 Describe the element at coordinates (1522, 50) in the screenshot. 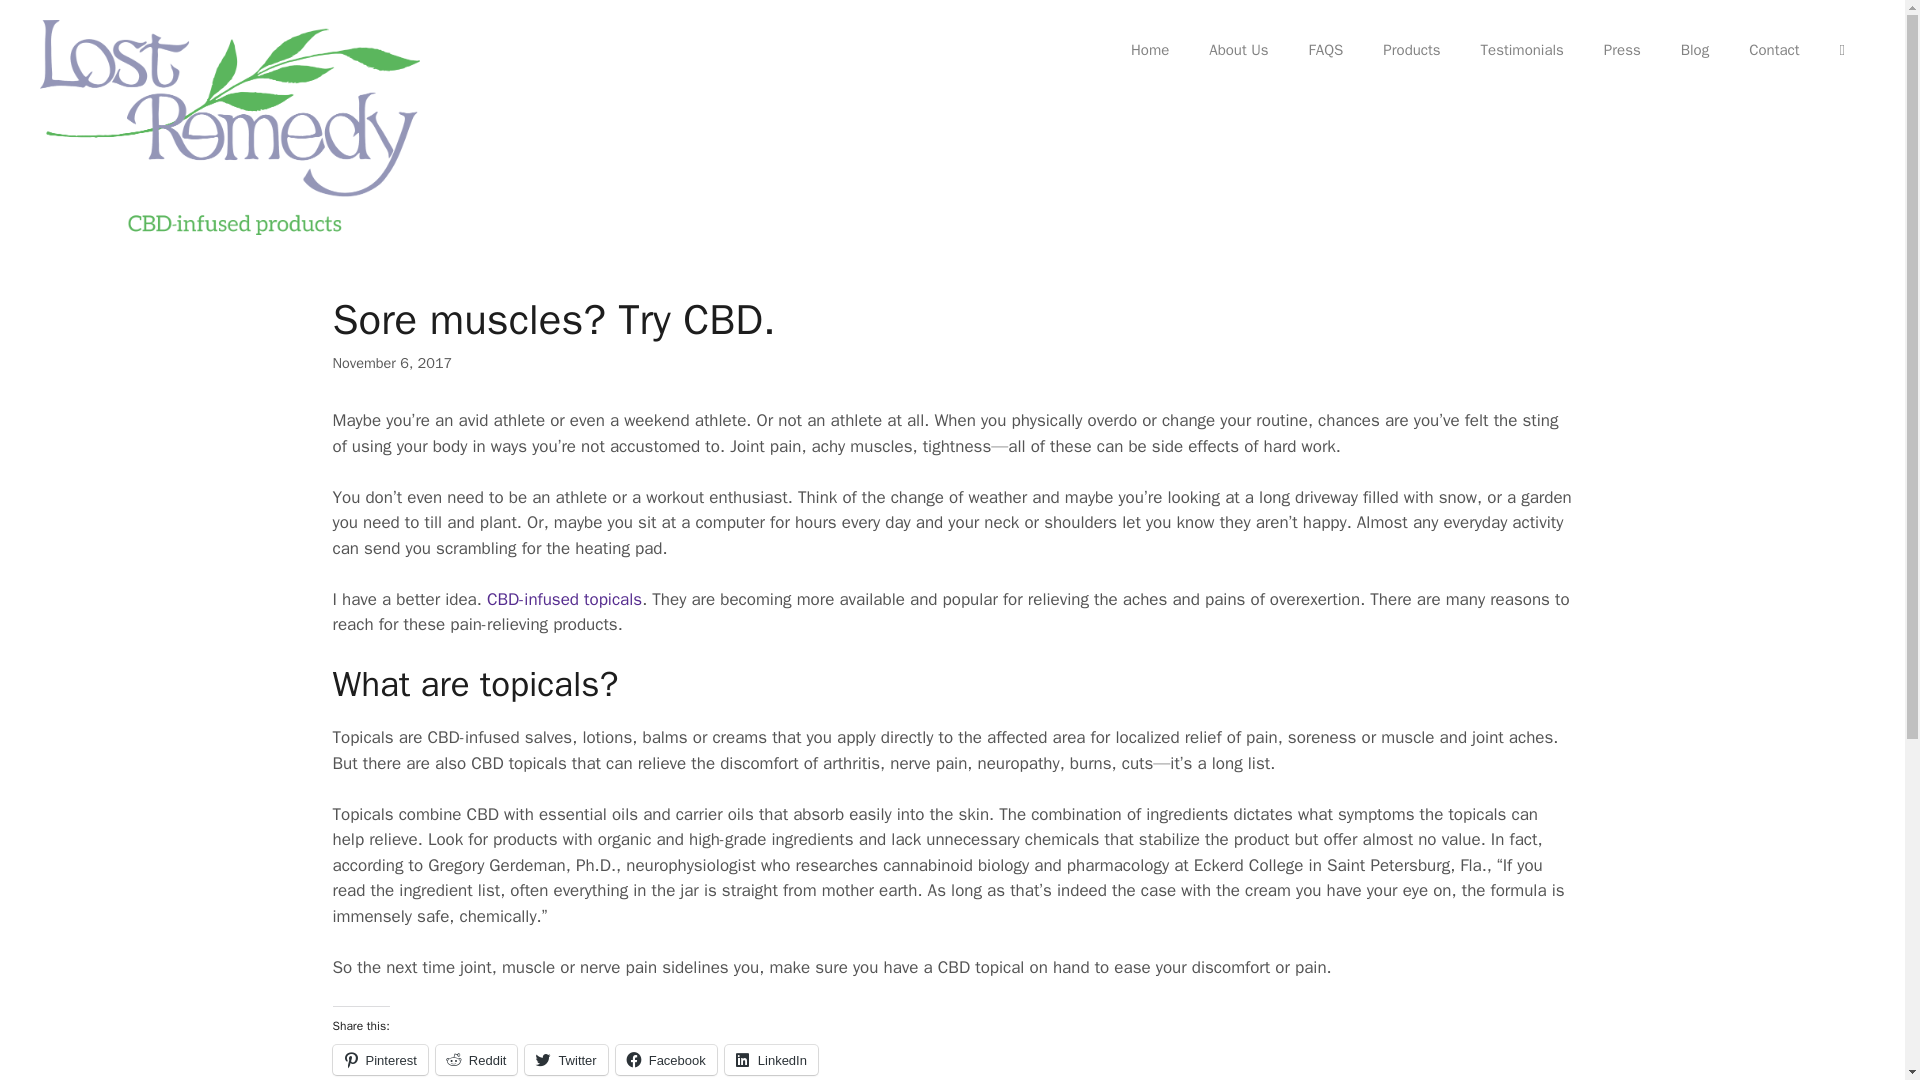

I see `Testimonials` at that location.